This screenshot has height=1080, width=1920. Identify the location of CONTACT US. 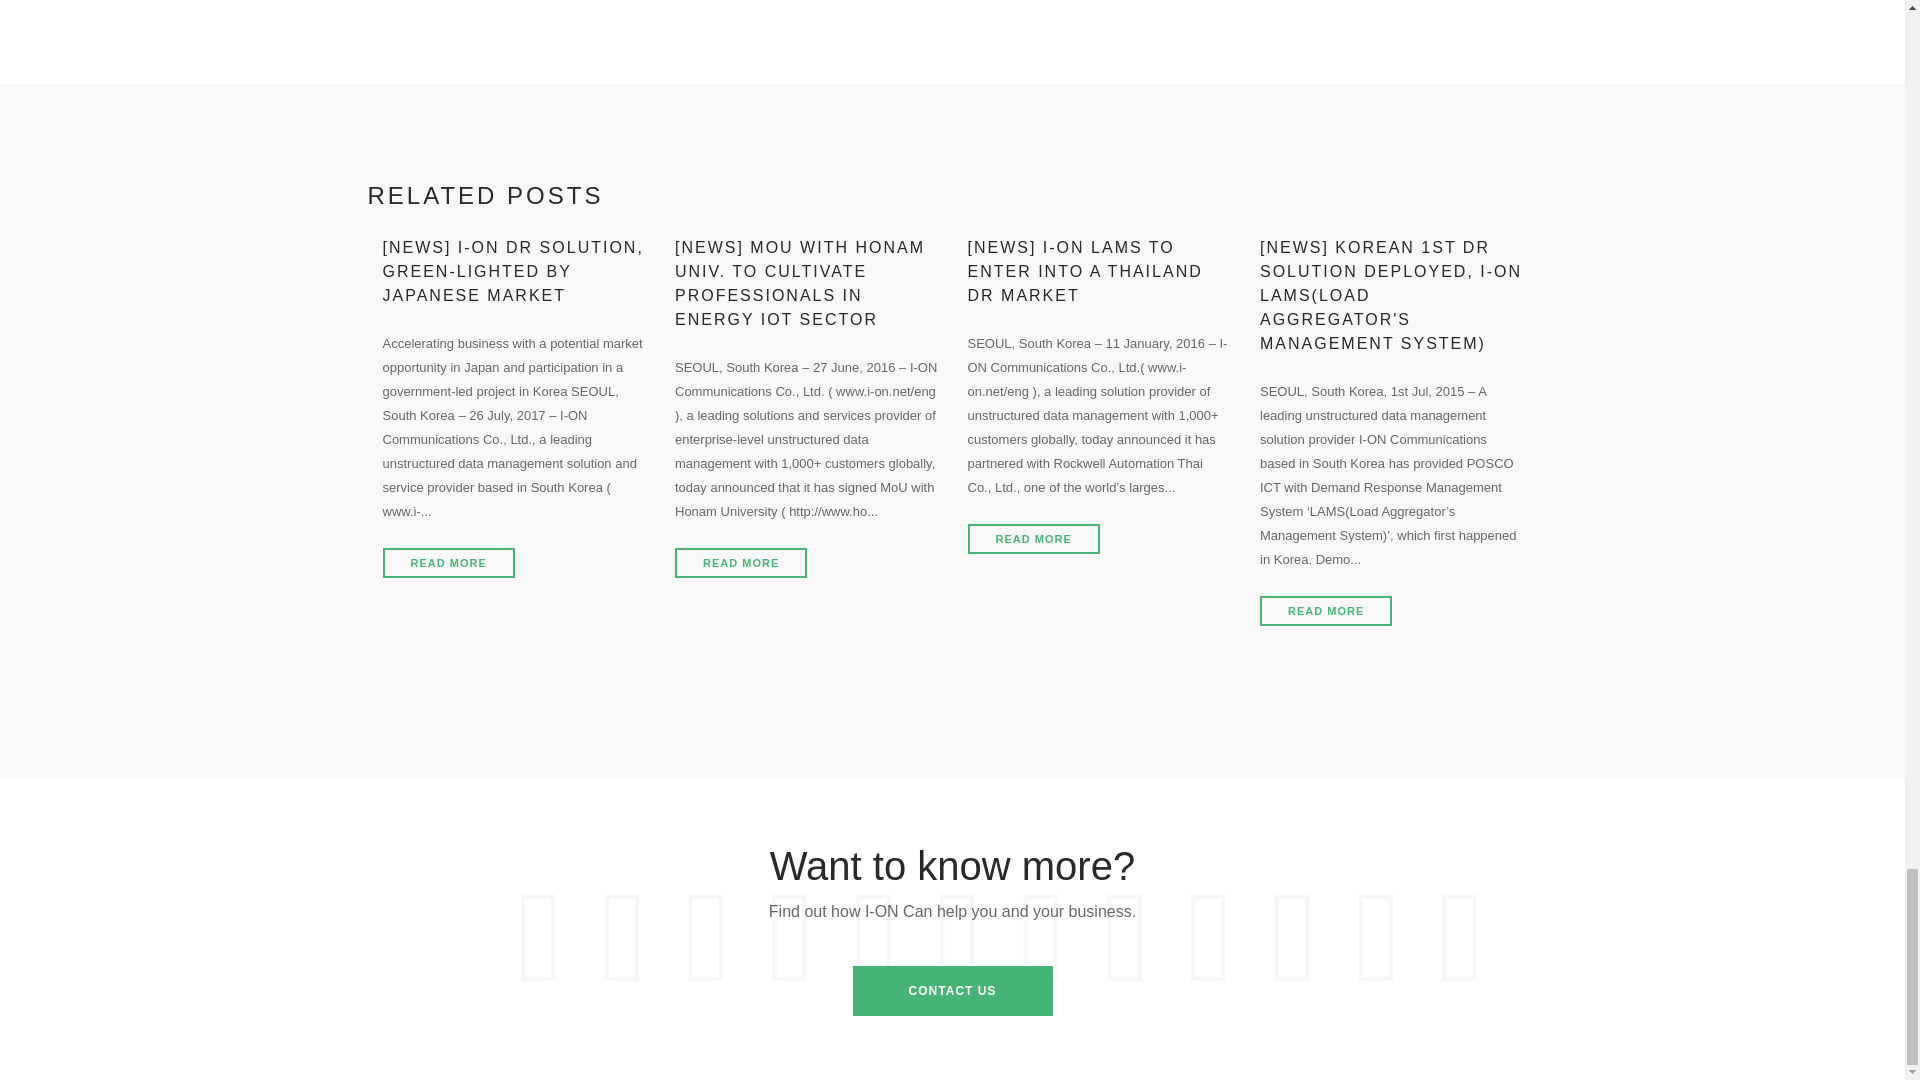
(952, 990).